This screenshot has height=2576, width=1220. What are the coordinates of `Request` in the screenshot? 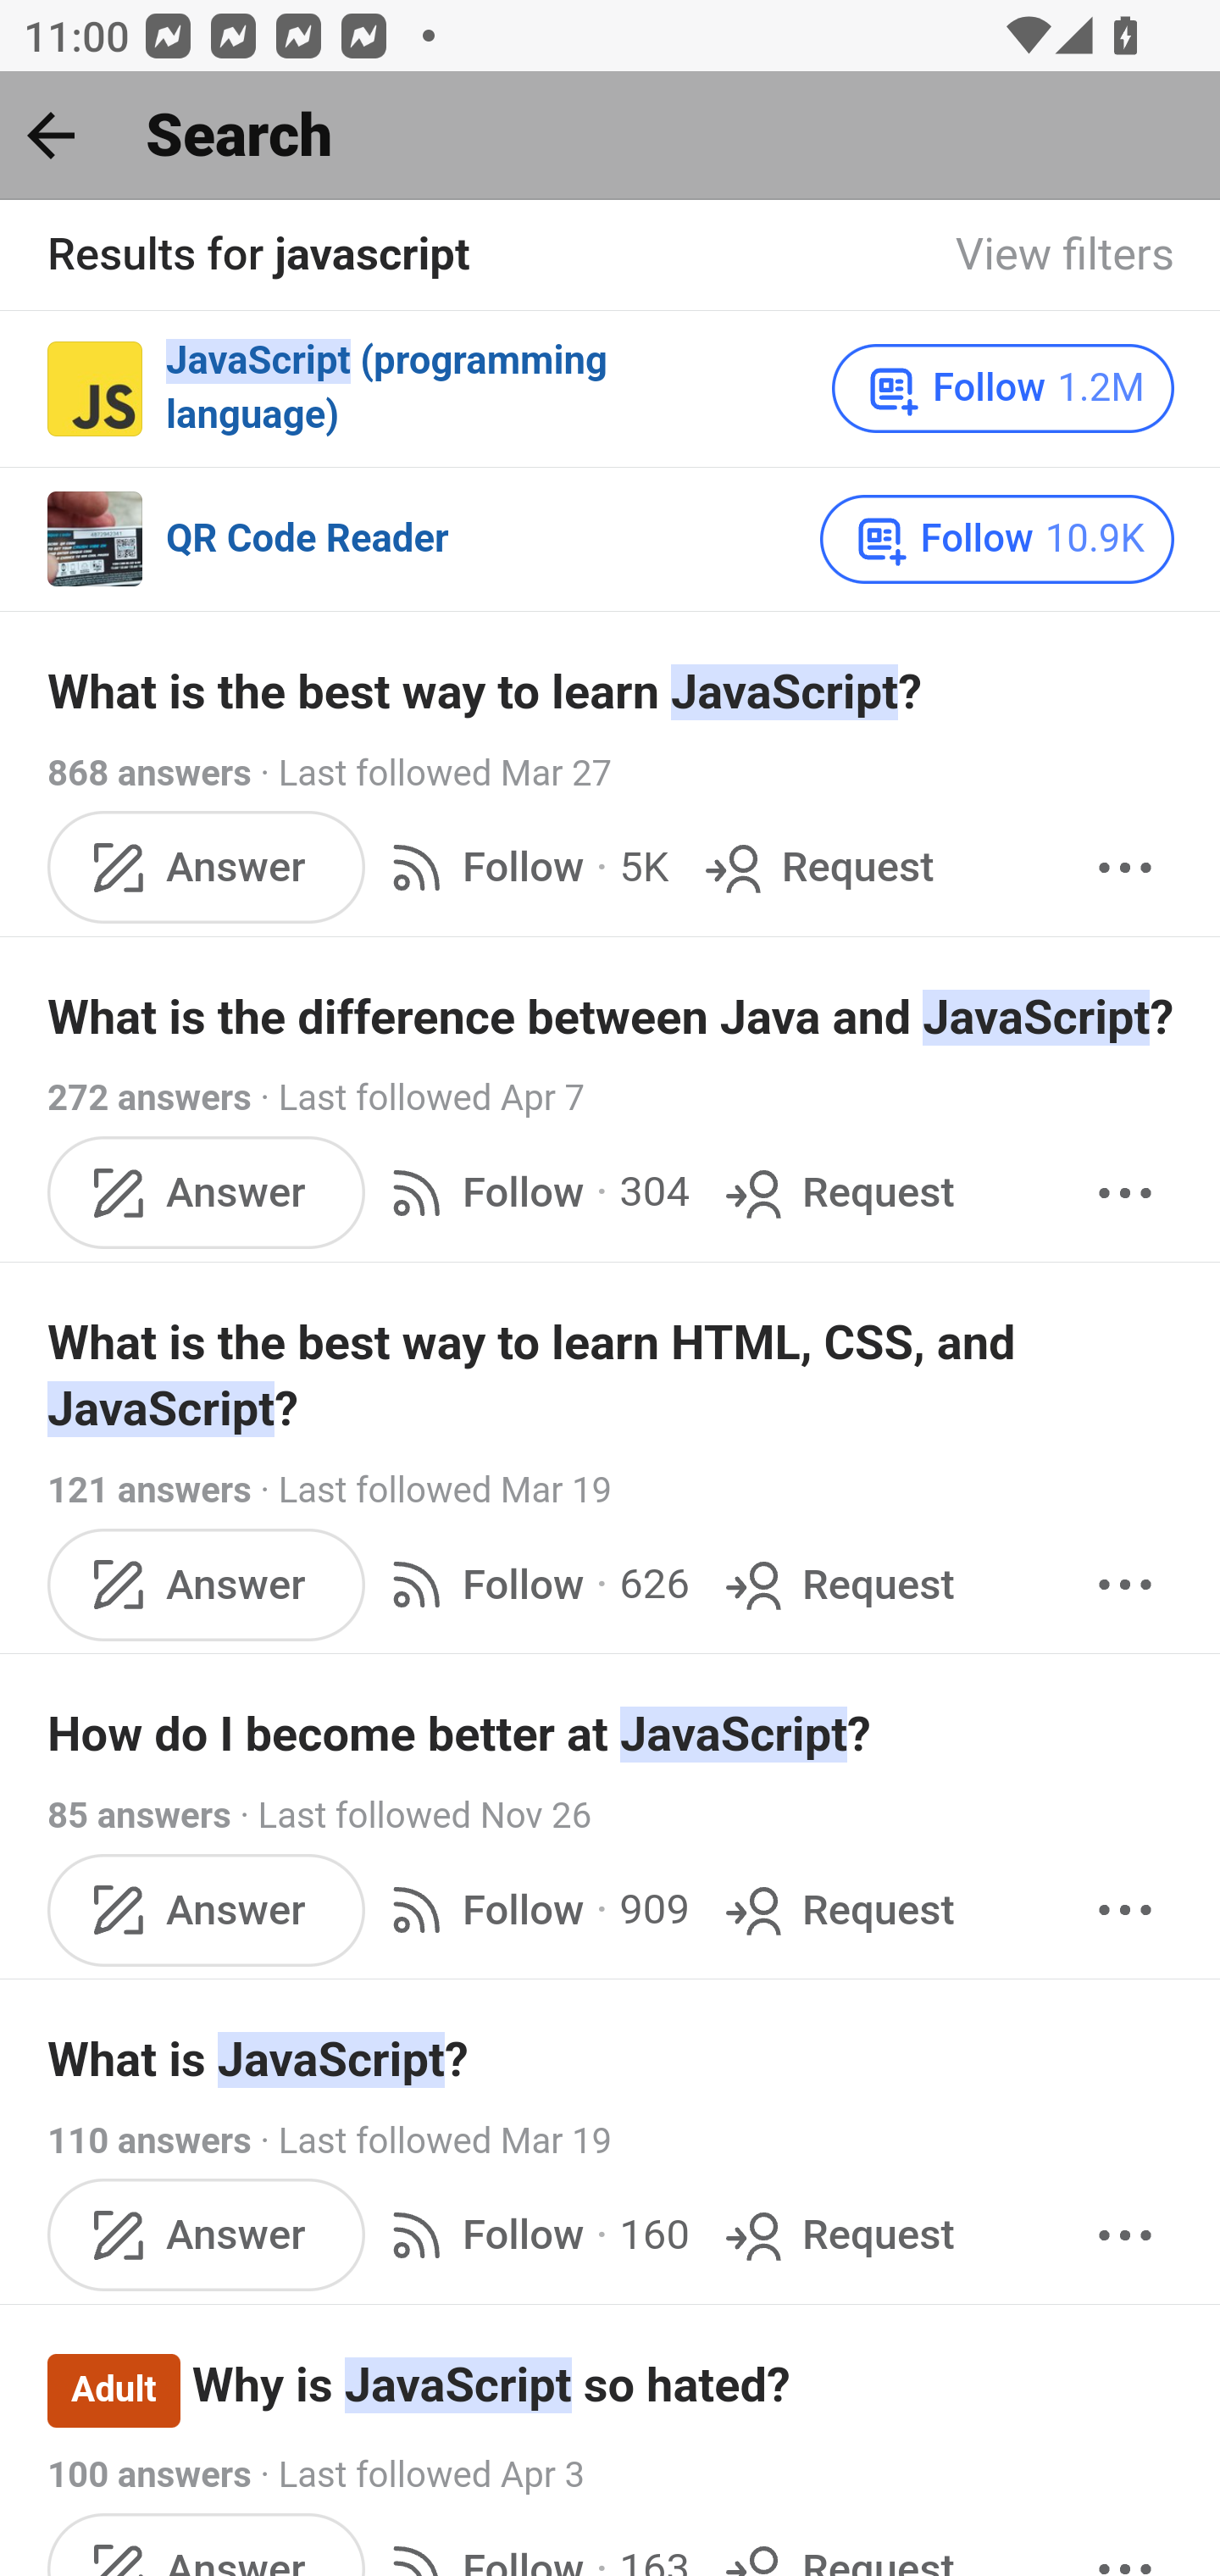 It's located at (837, 1584).